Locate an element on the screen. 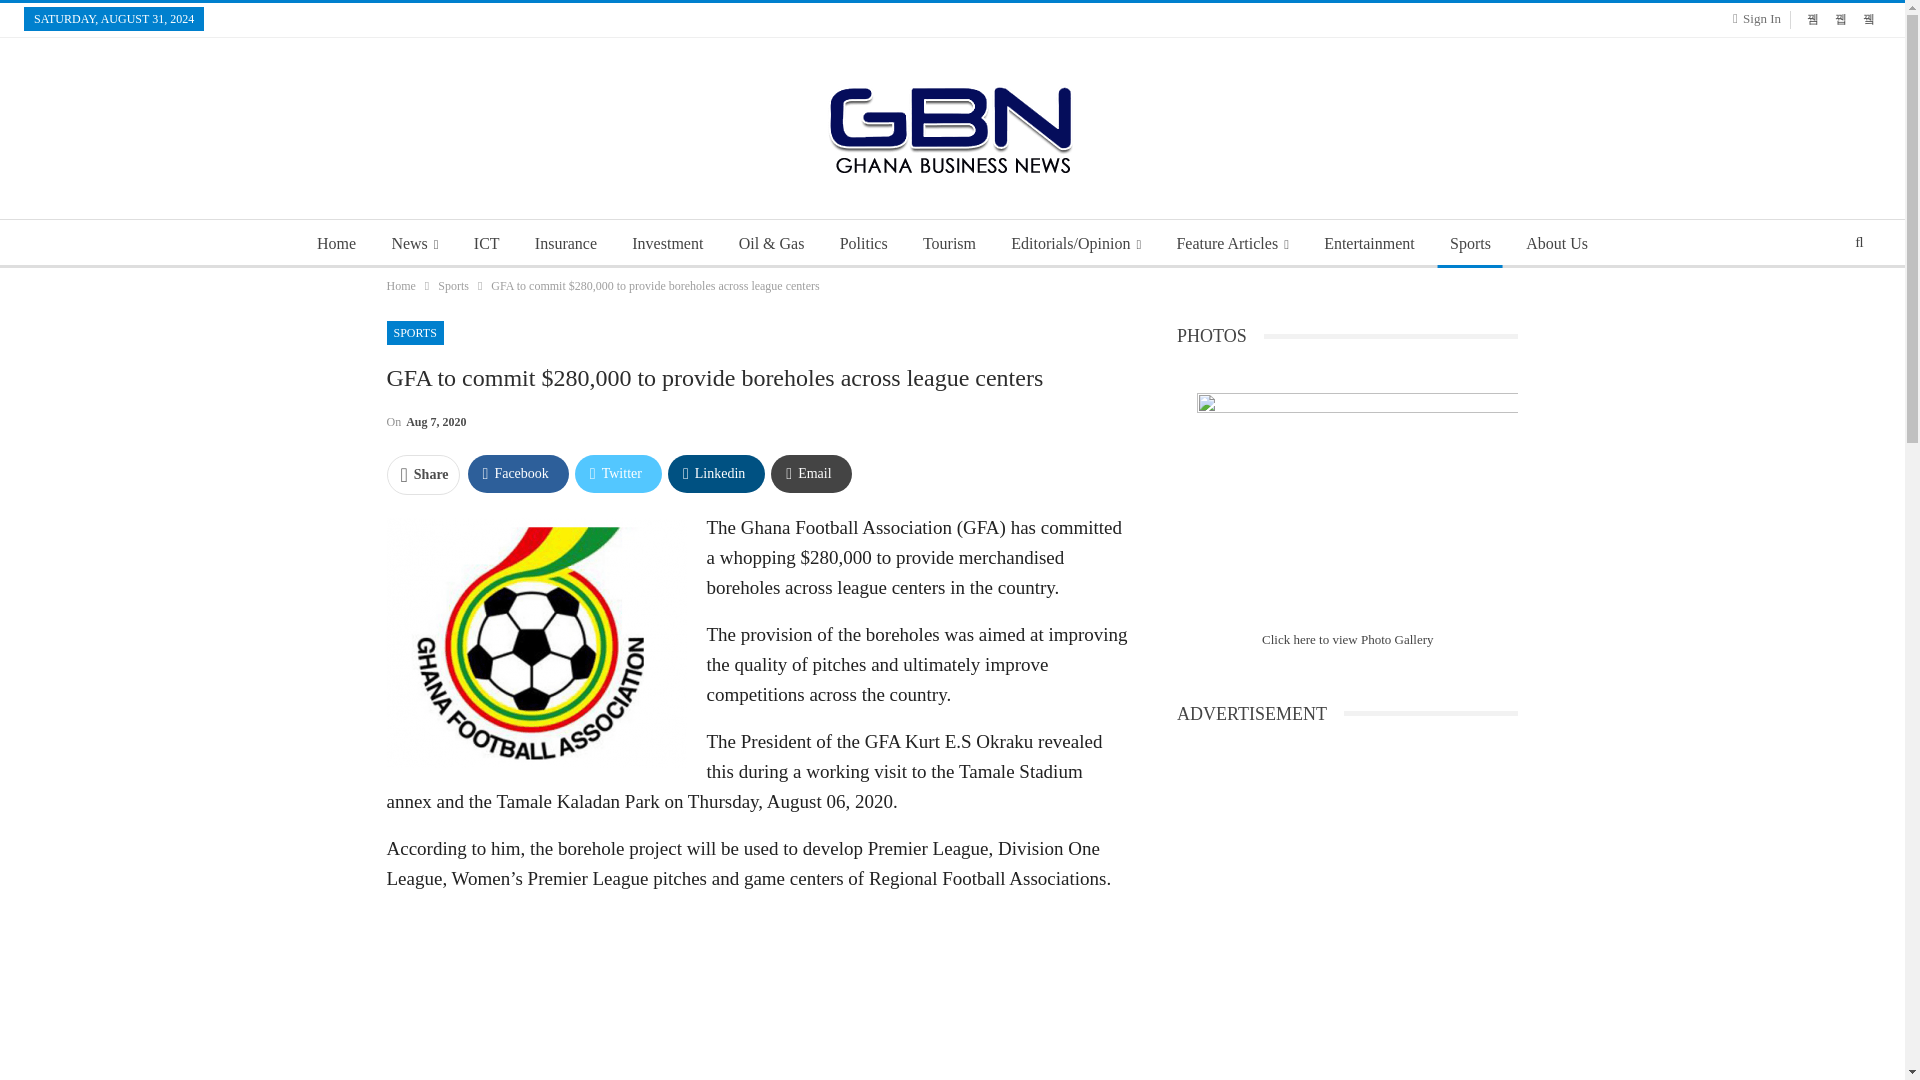  About Us is located at coordinates (1556, 244).